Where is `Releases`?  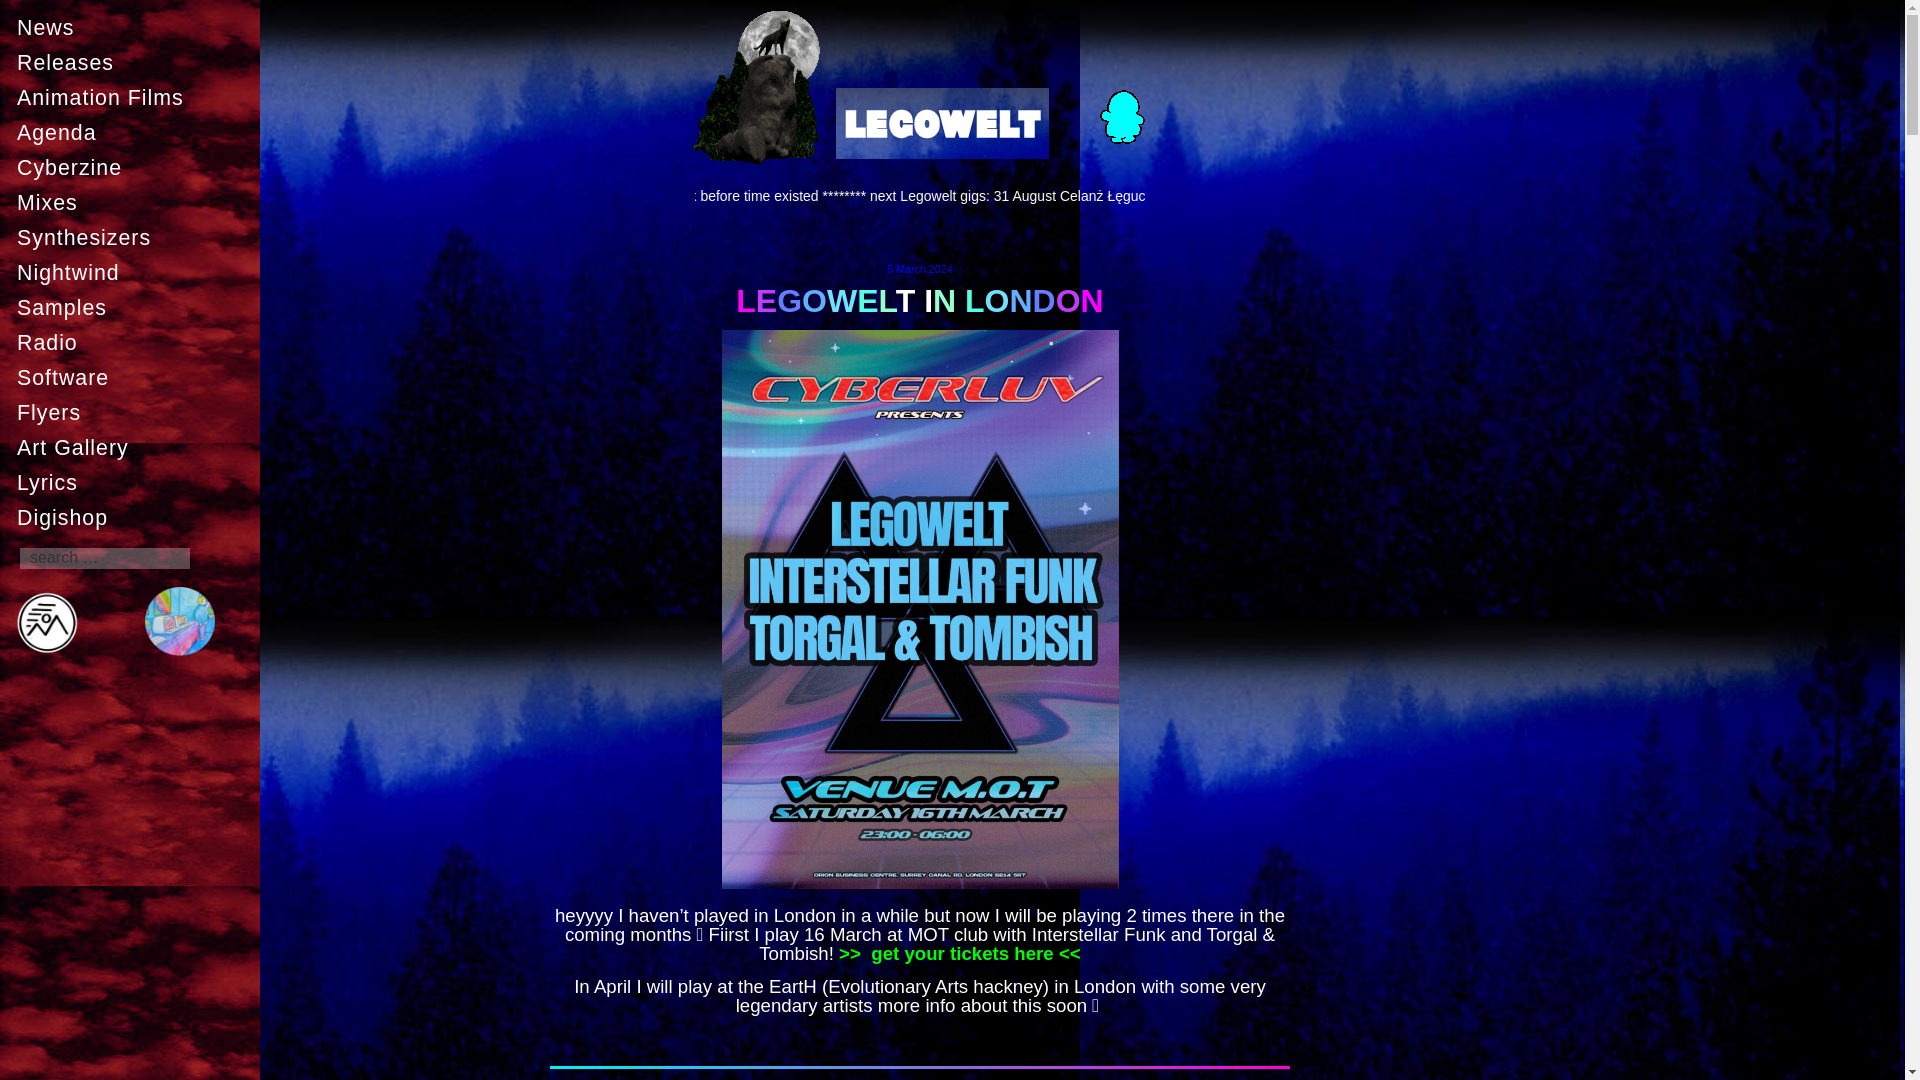 Releases is located at coordinates (134, 63).